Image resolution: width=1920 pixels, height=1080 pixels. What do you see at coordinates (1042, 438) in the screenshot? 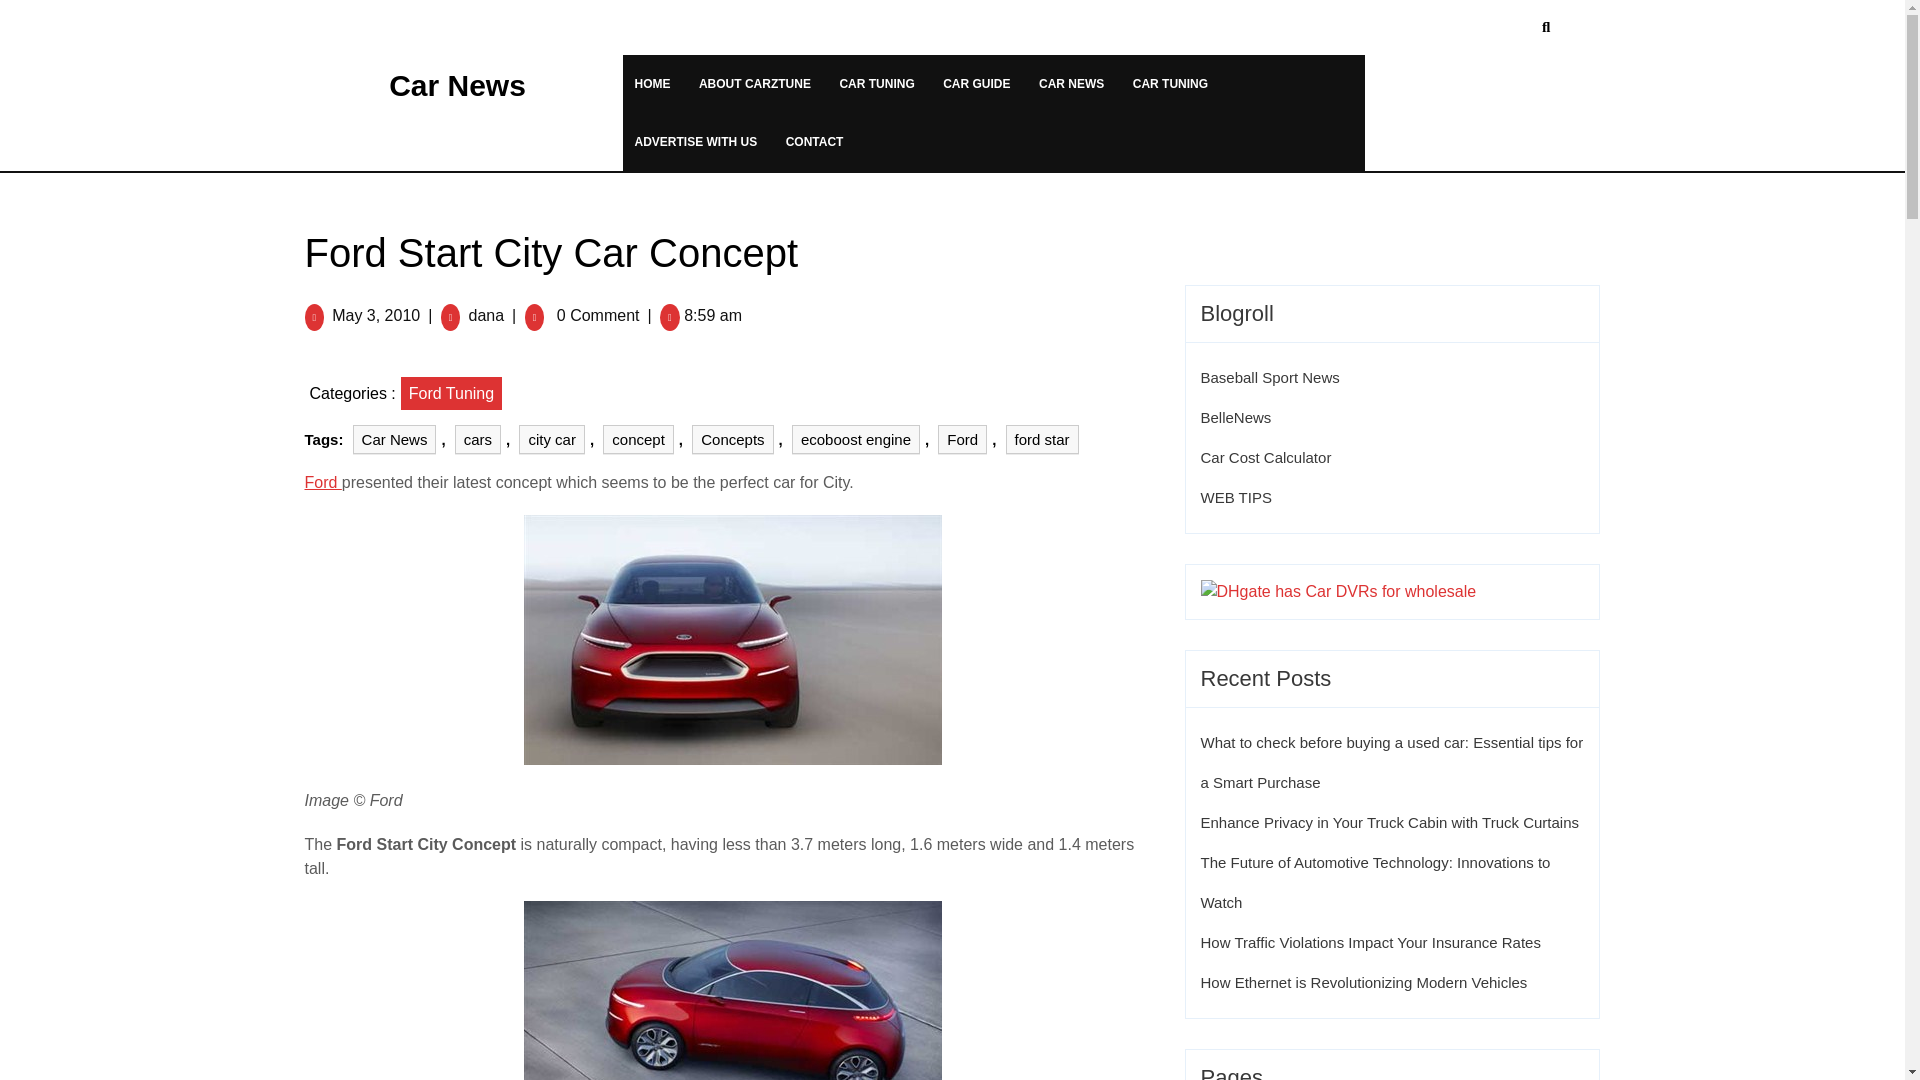
I see `ford star` at bounding box center [1042, 438].